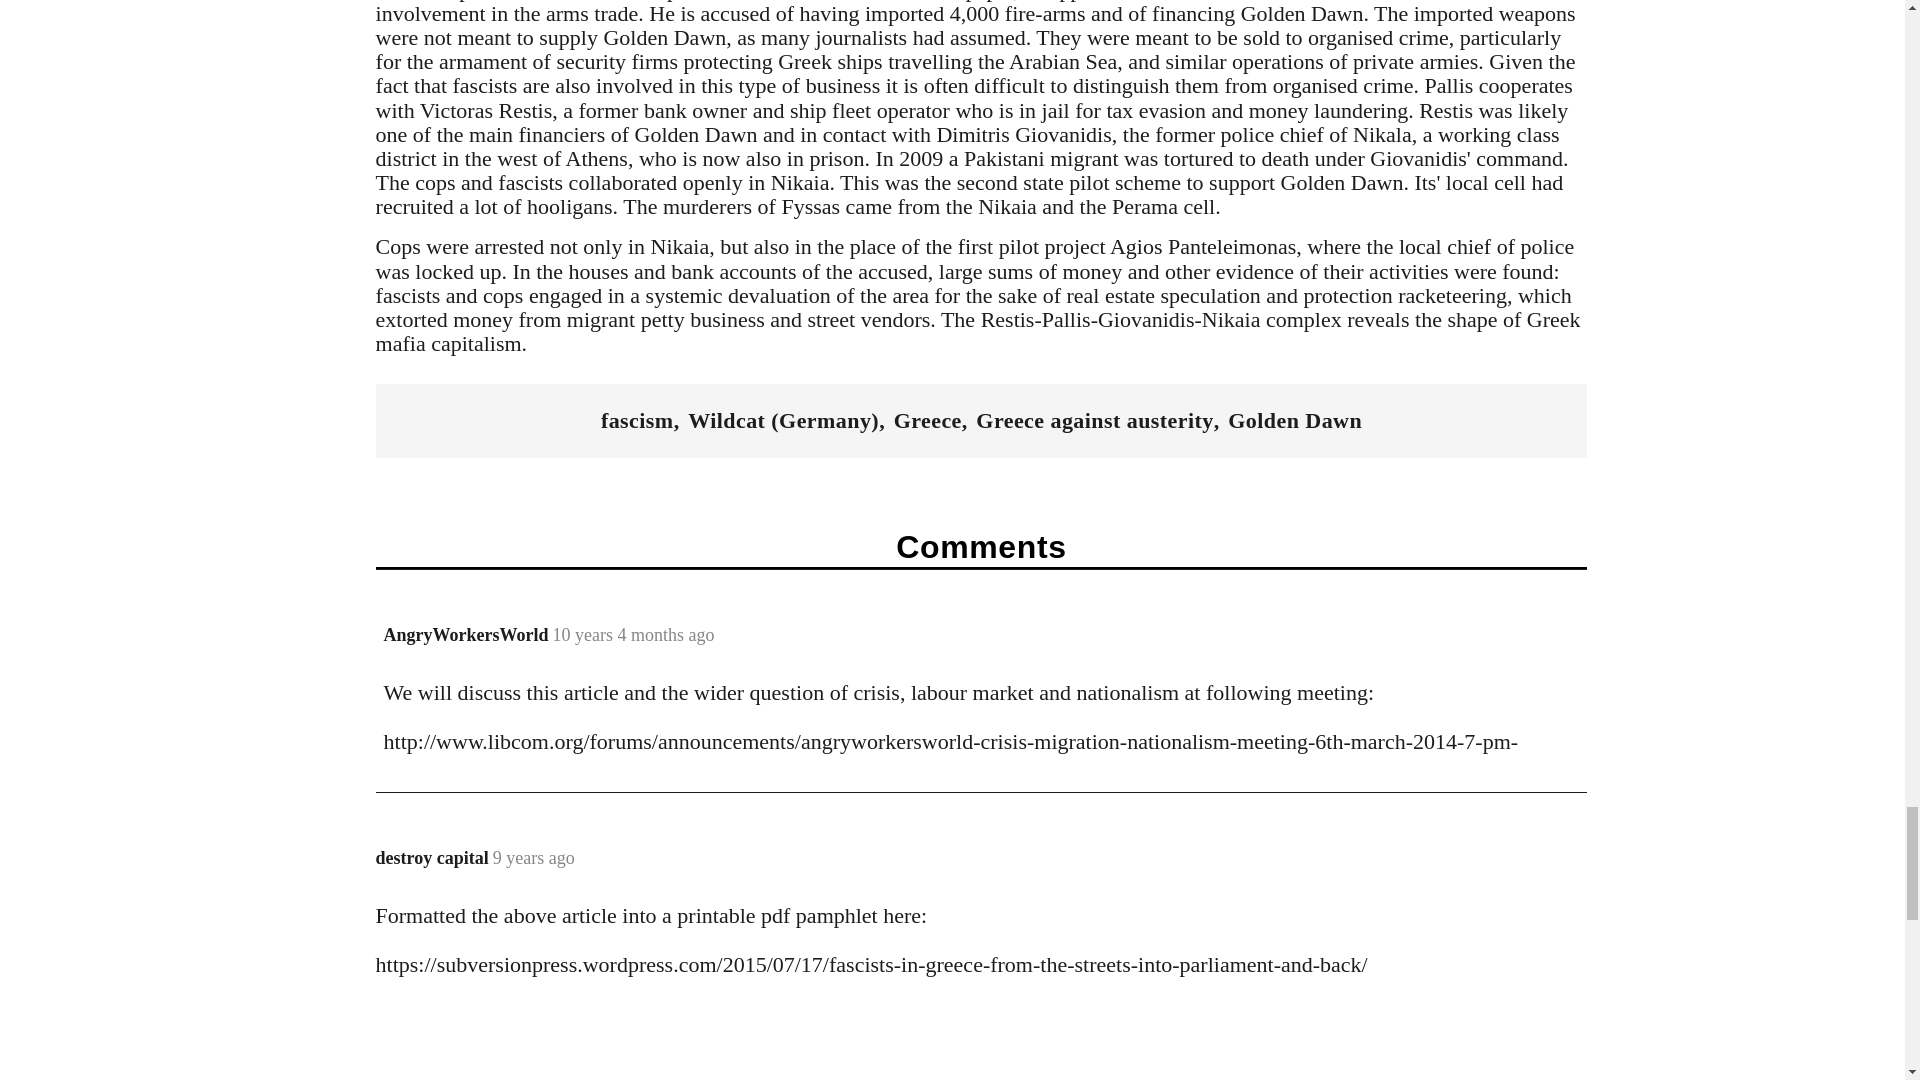  I want to click on fascism, so click(636, 421).